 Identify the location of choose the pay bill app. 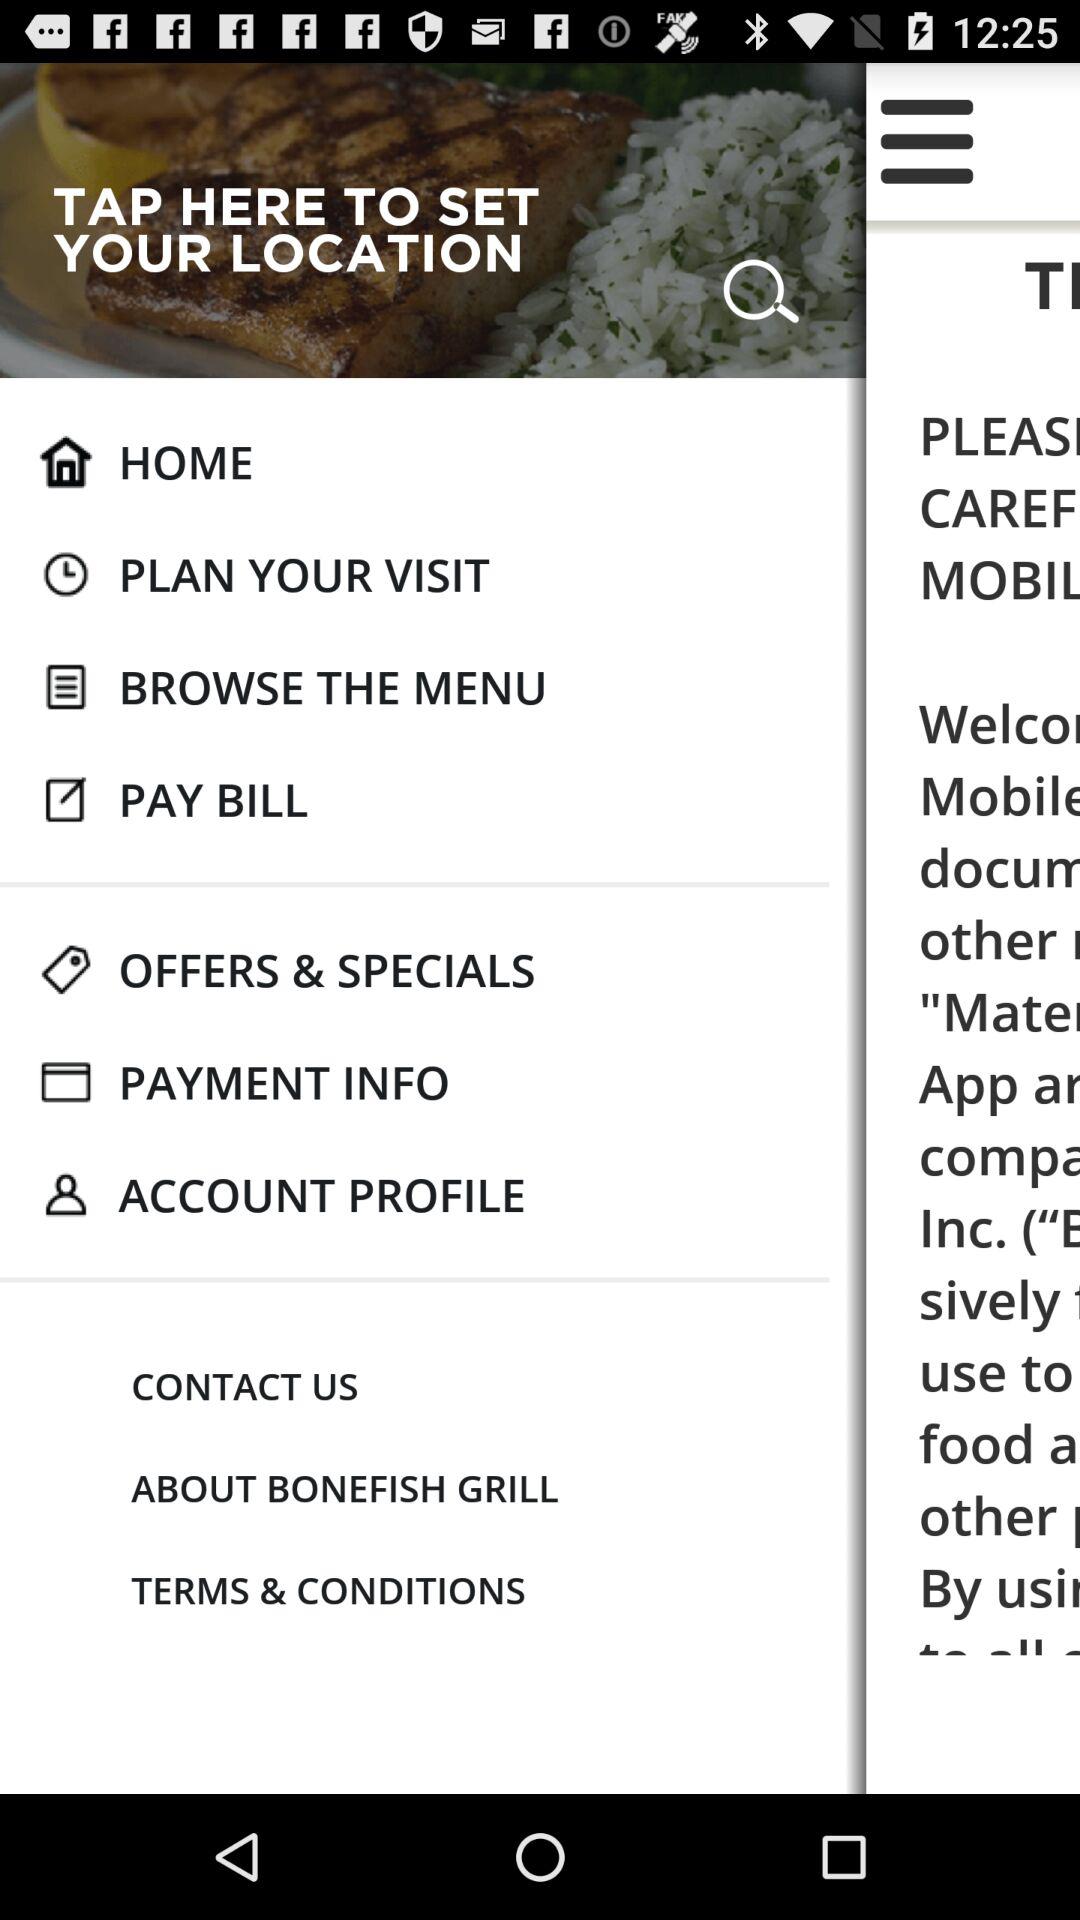
(213, 799).